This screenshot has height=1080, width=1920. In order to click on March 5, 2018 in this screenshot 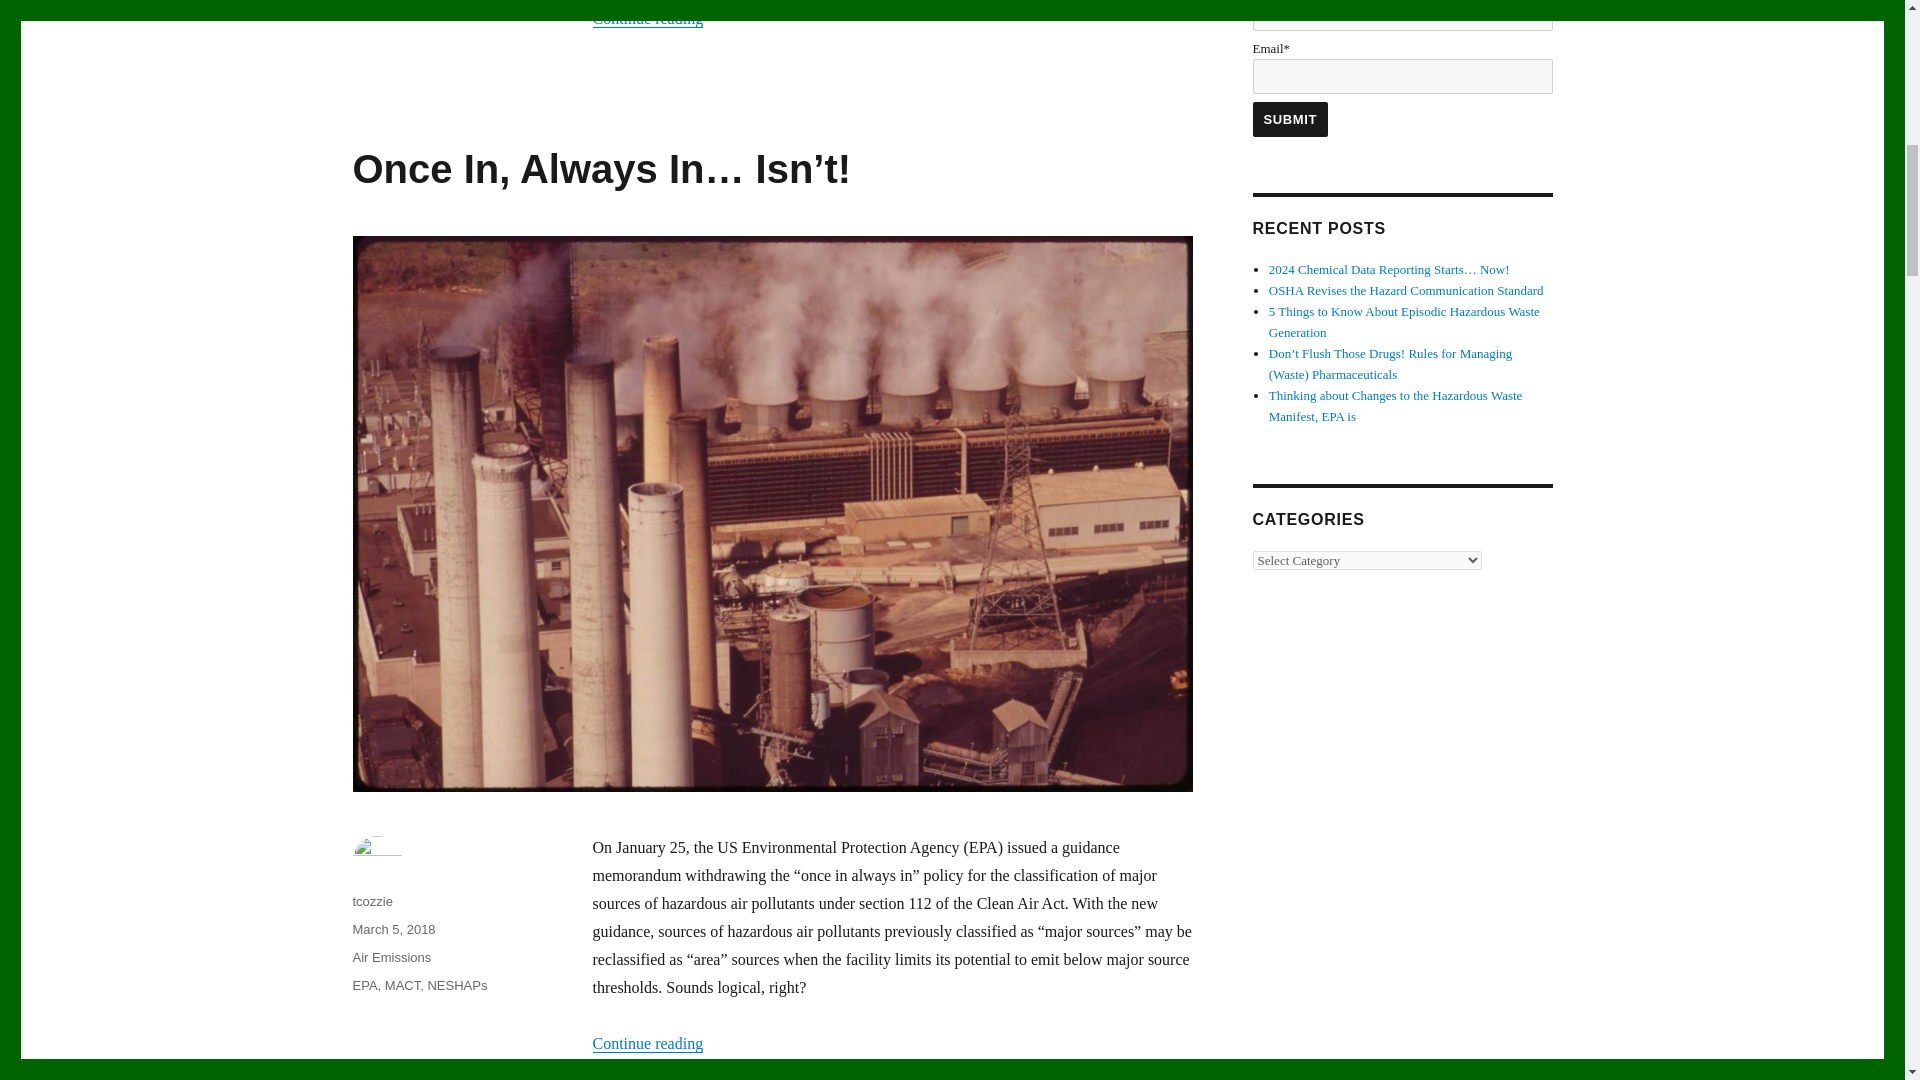, I will do `click(393, 930)`.